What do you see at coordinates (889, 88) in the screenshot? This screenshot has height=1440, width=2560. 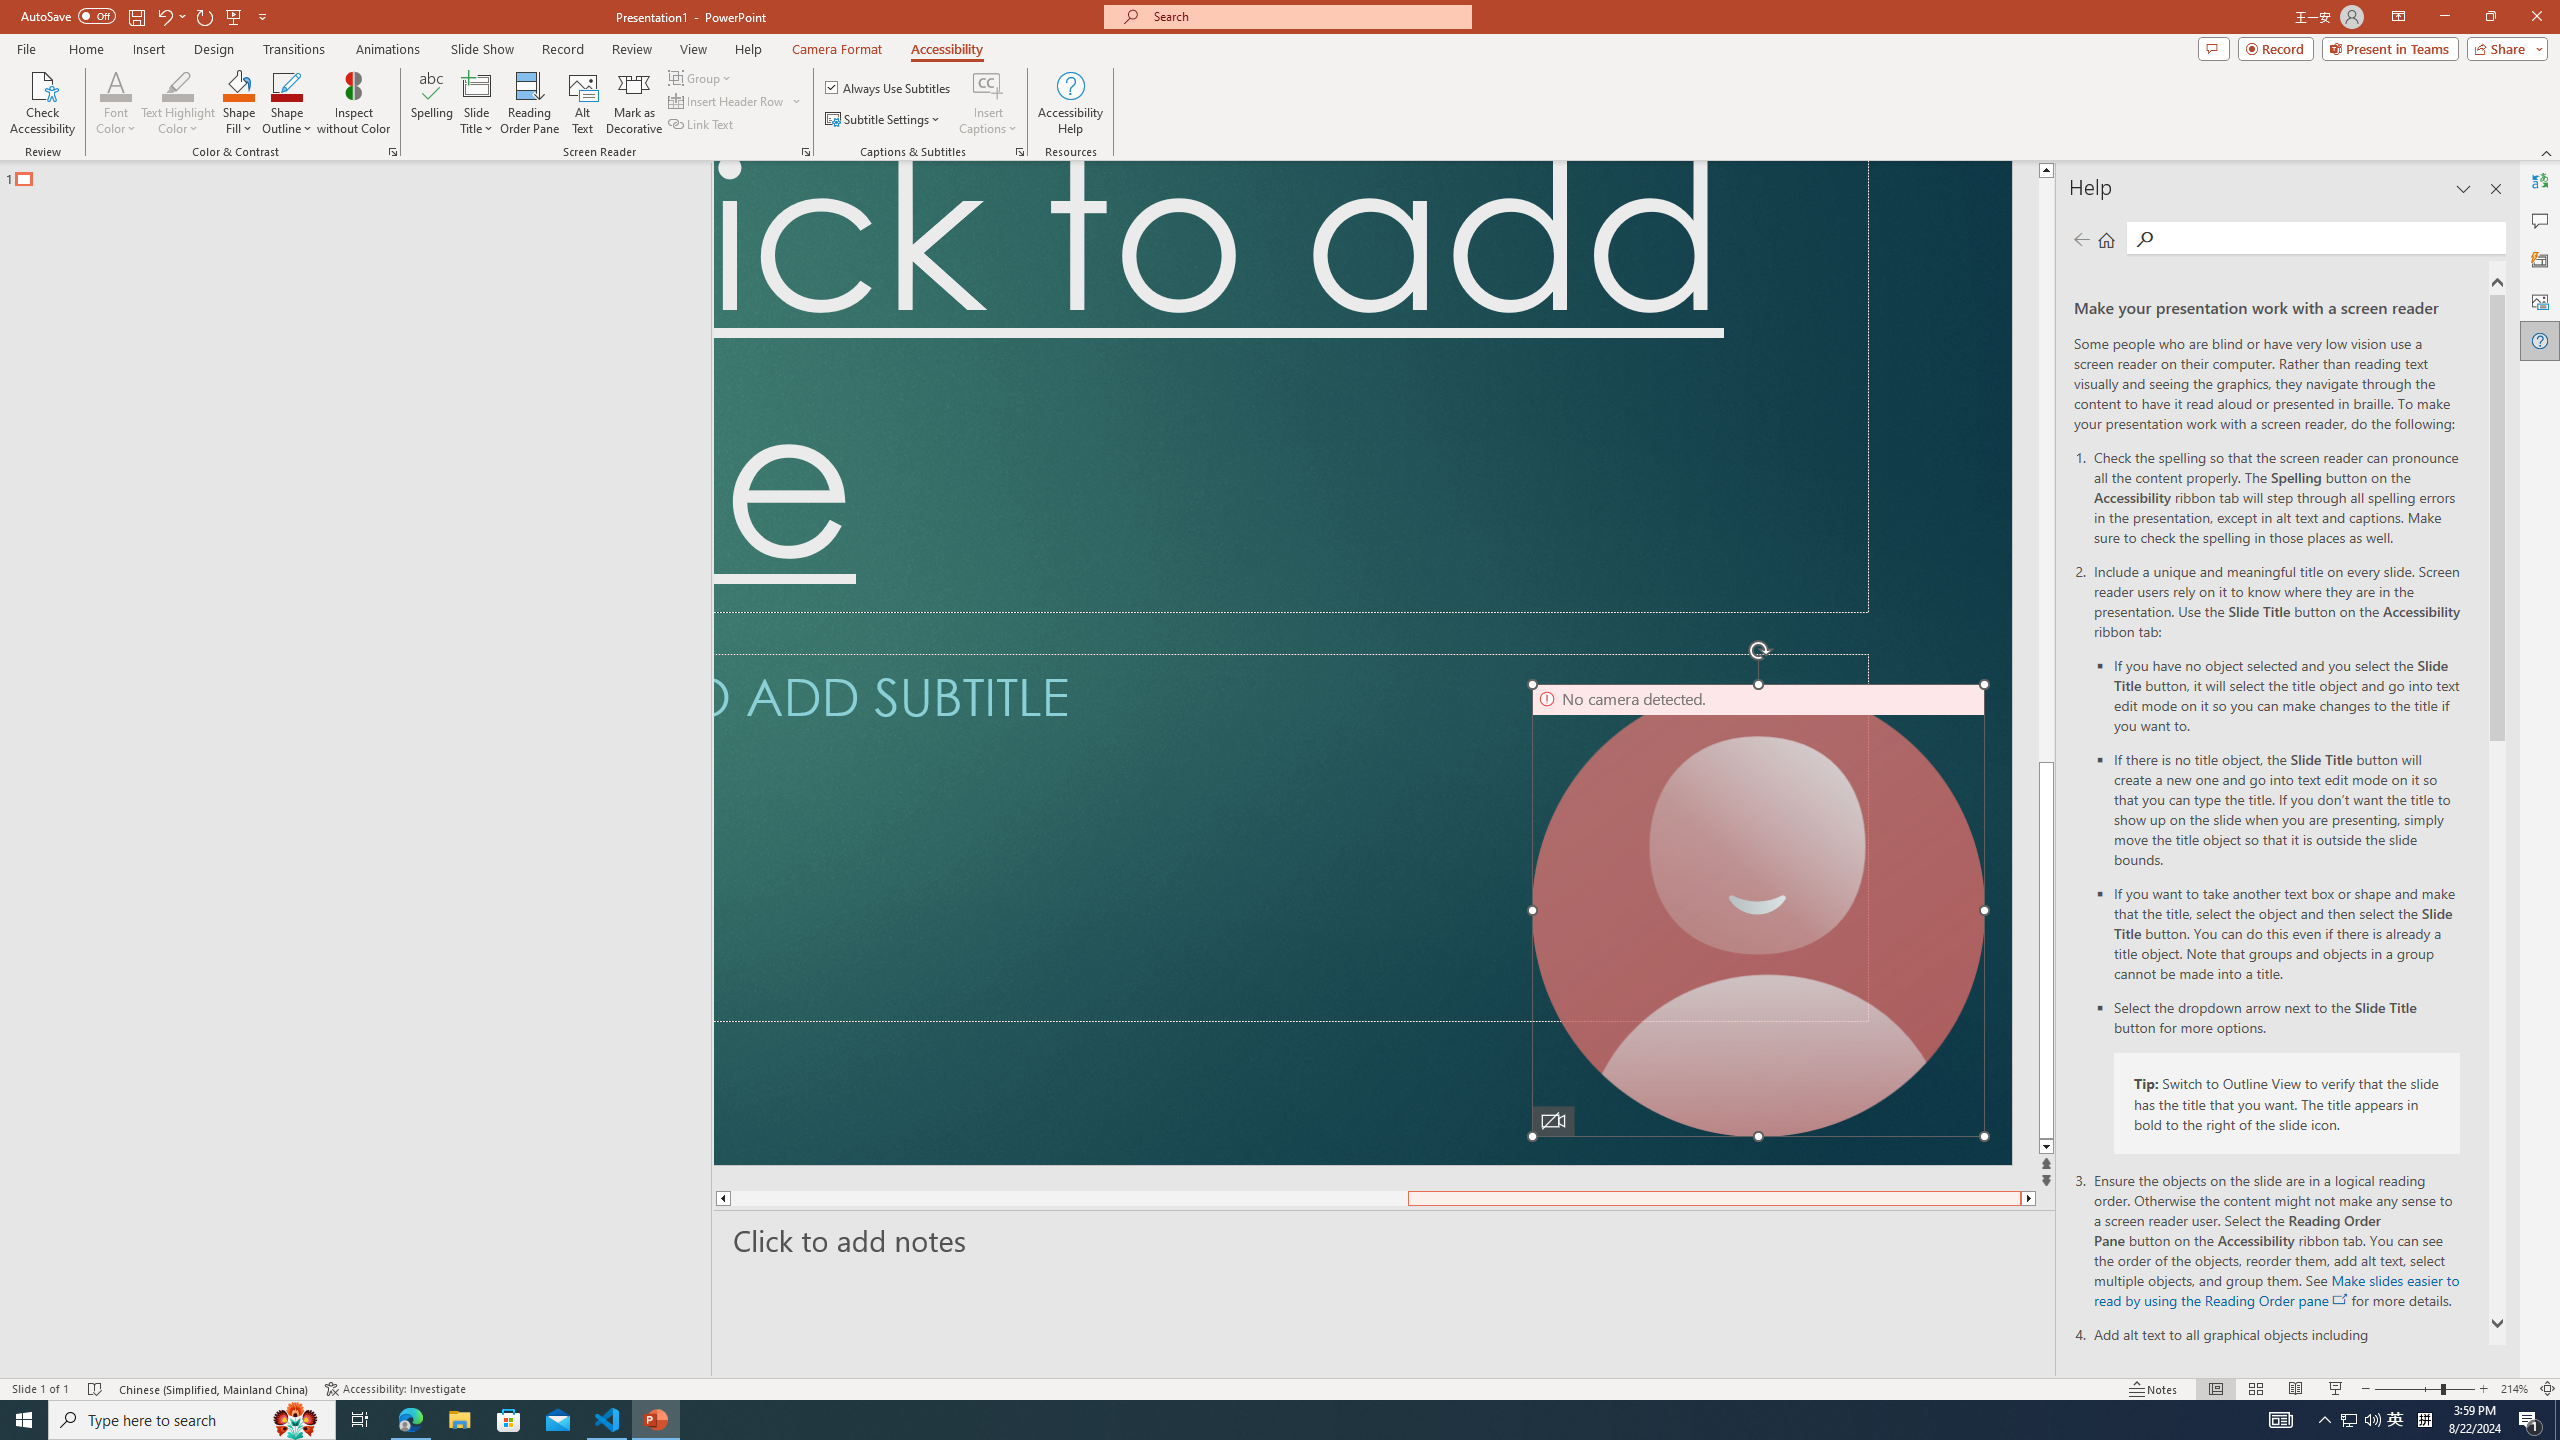 I see `Always Use Subtitles` at bounding box center [889, 88].